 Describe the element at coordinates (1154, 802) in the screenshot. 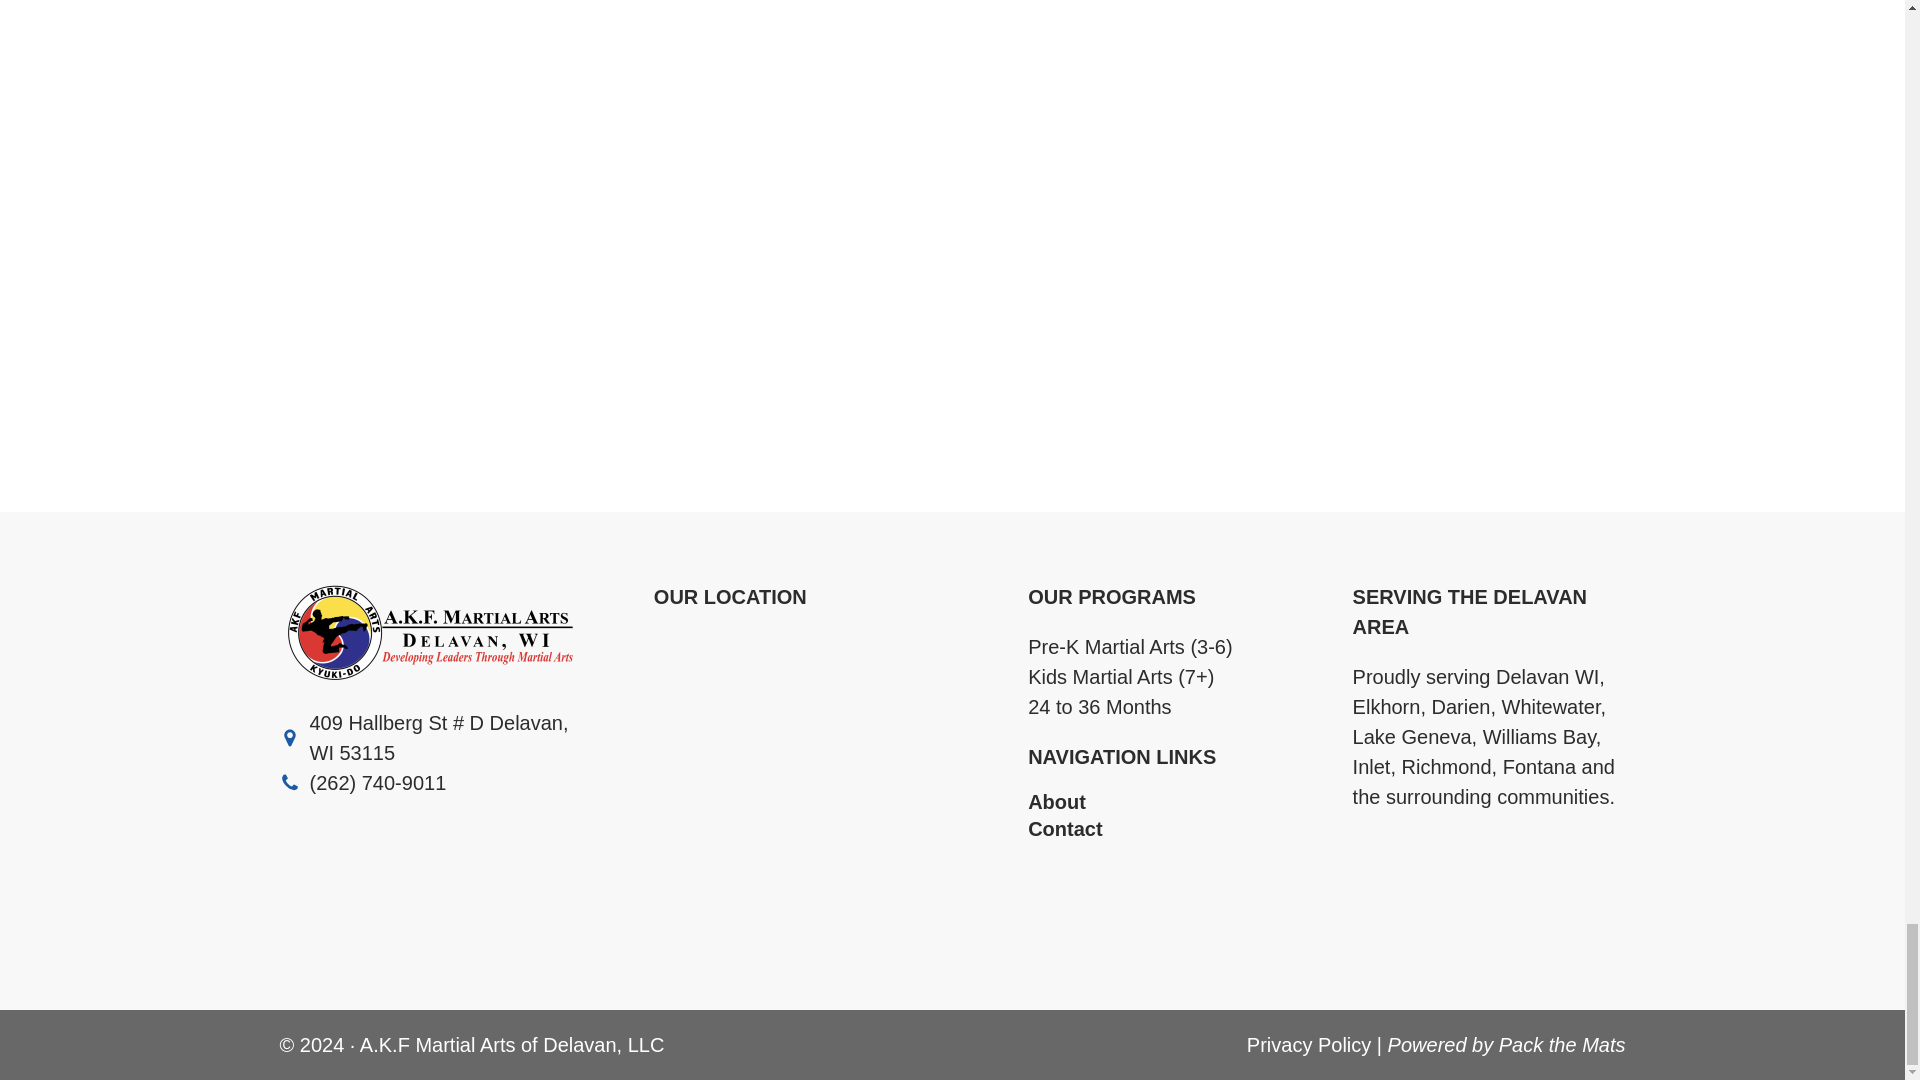

I see `About` at that location.